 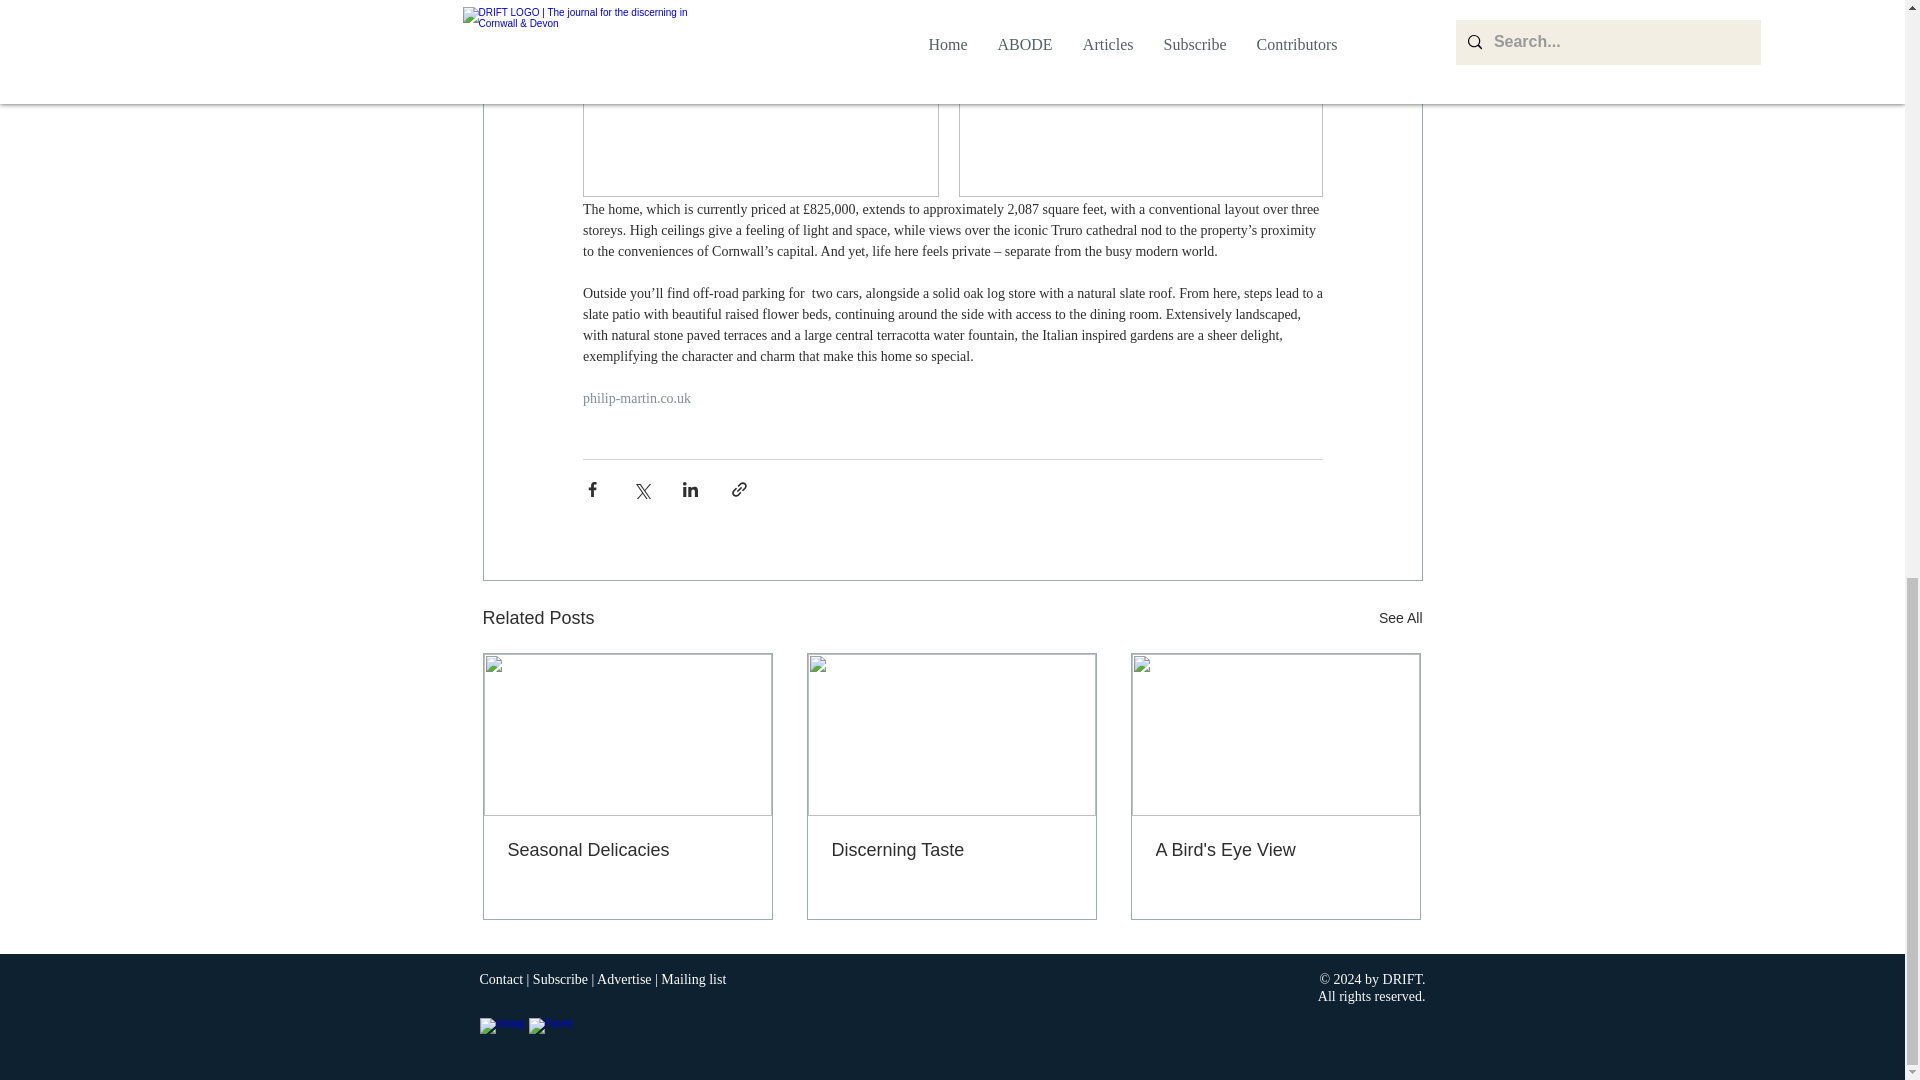 I want to click on Advertise, so click(x=624, y=980).